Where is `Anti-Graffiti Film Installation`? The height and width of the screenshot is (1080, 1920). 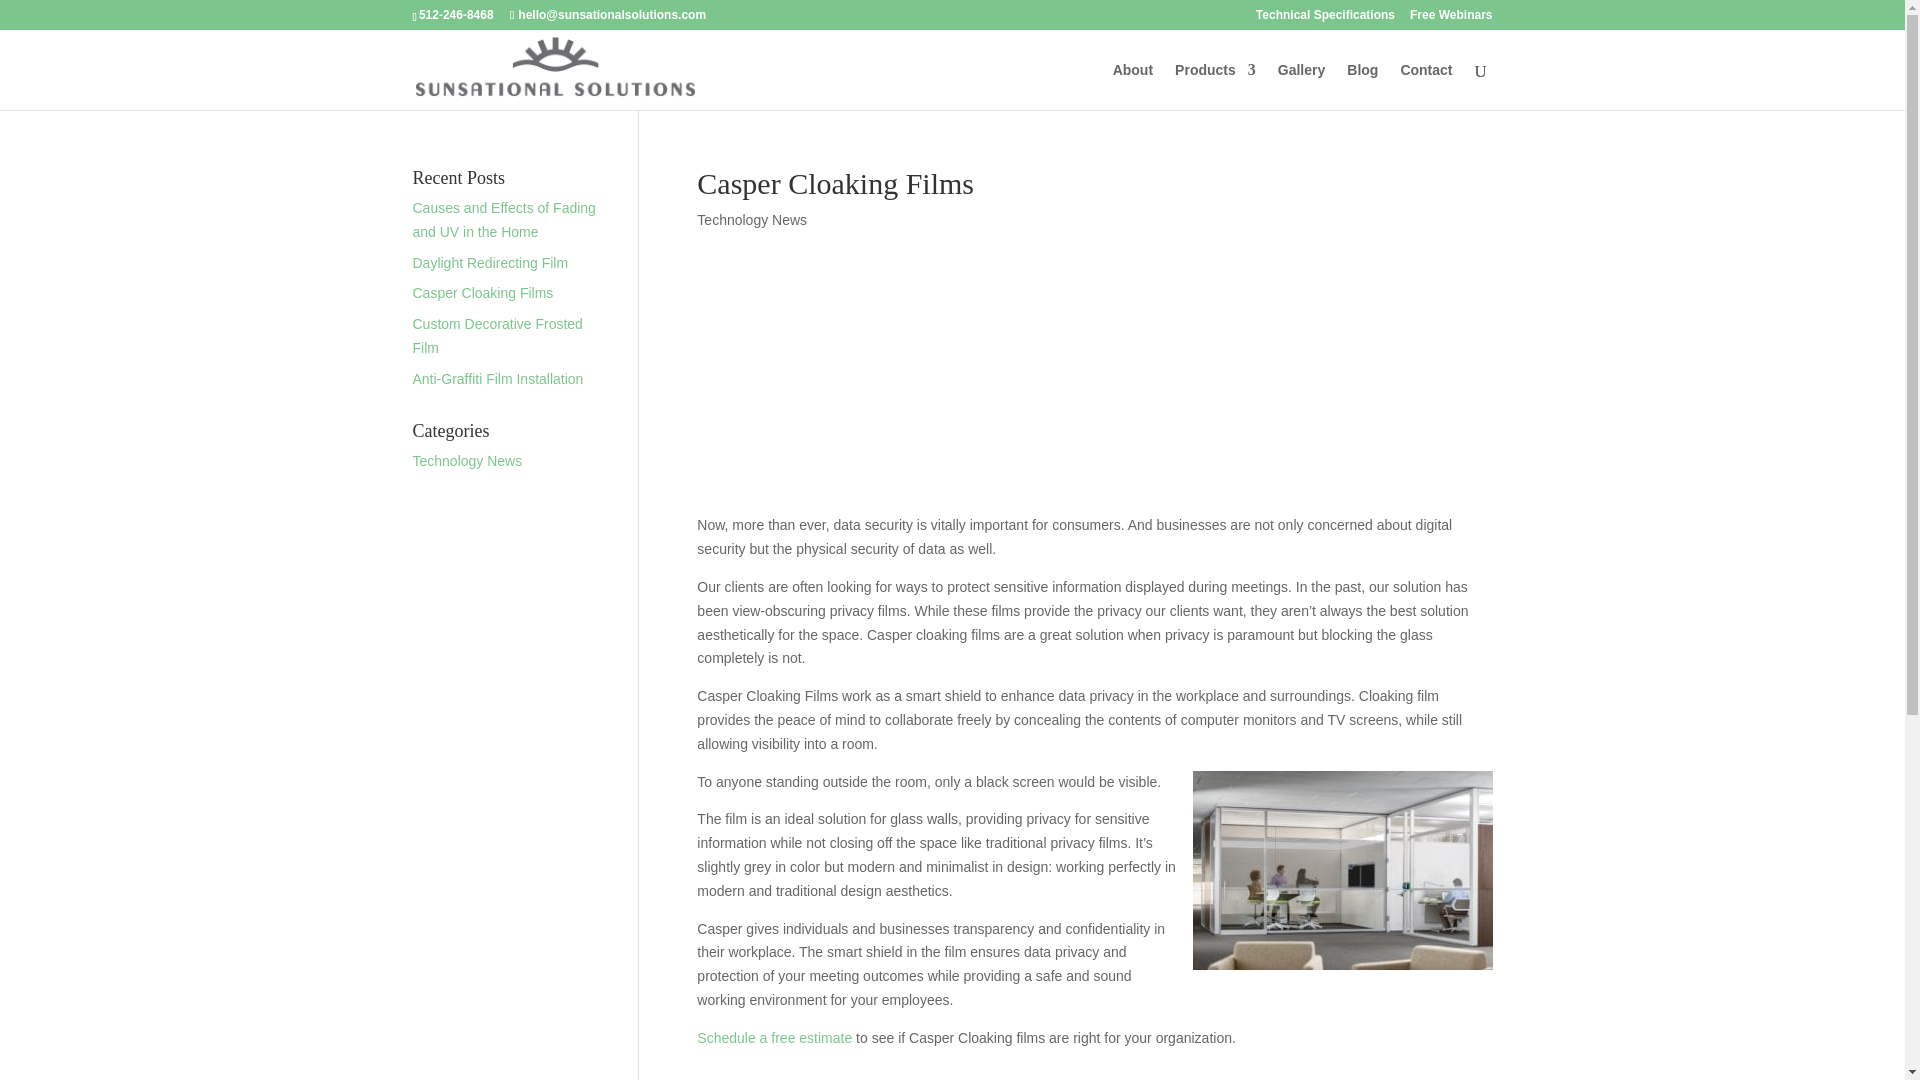
Anti-Graffiti Film Installation is located at coordinates (498, 378).